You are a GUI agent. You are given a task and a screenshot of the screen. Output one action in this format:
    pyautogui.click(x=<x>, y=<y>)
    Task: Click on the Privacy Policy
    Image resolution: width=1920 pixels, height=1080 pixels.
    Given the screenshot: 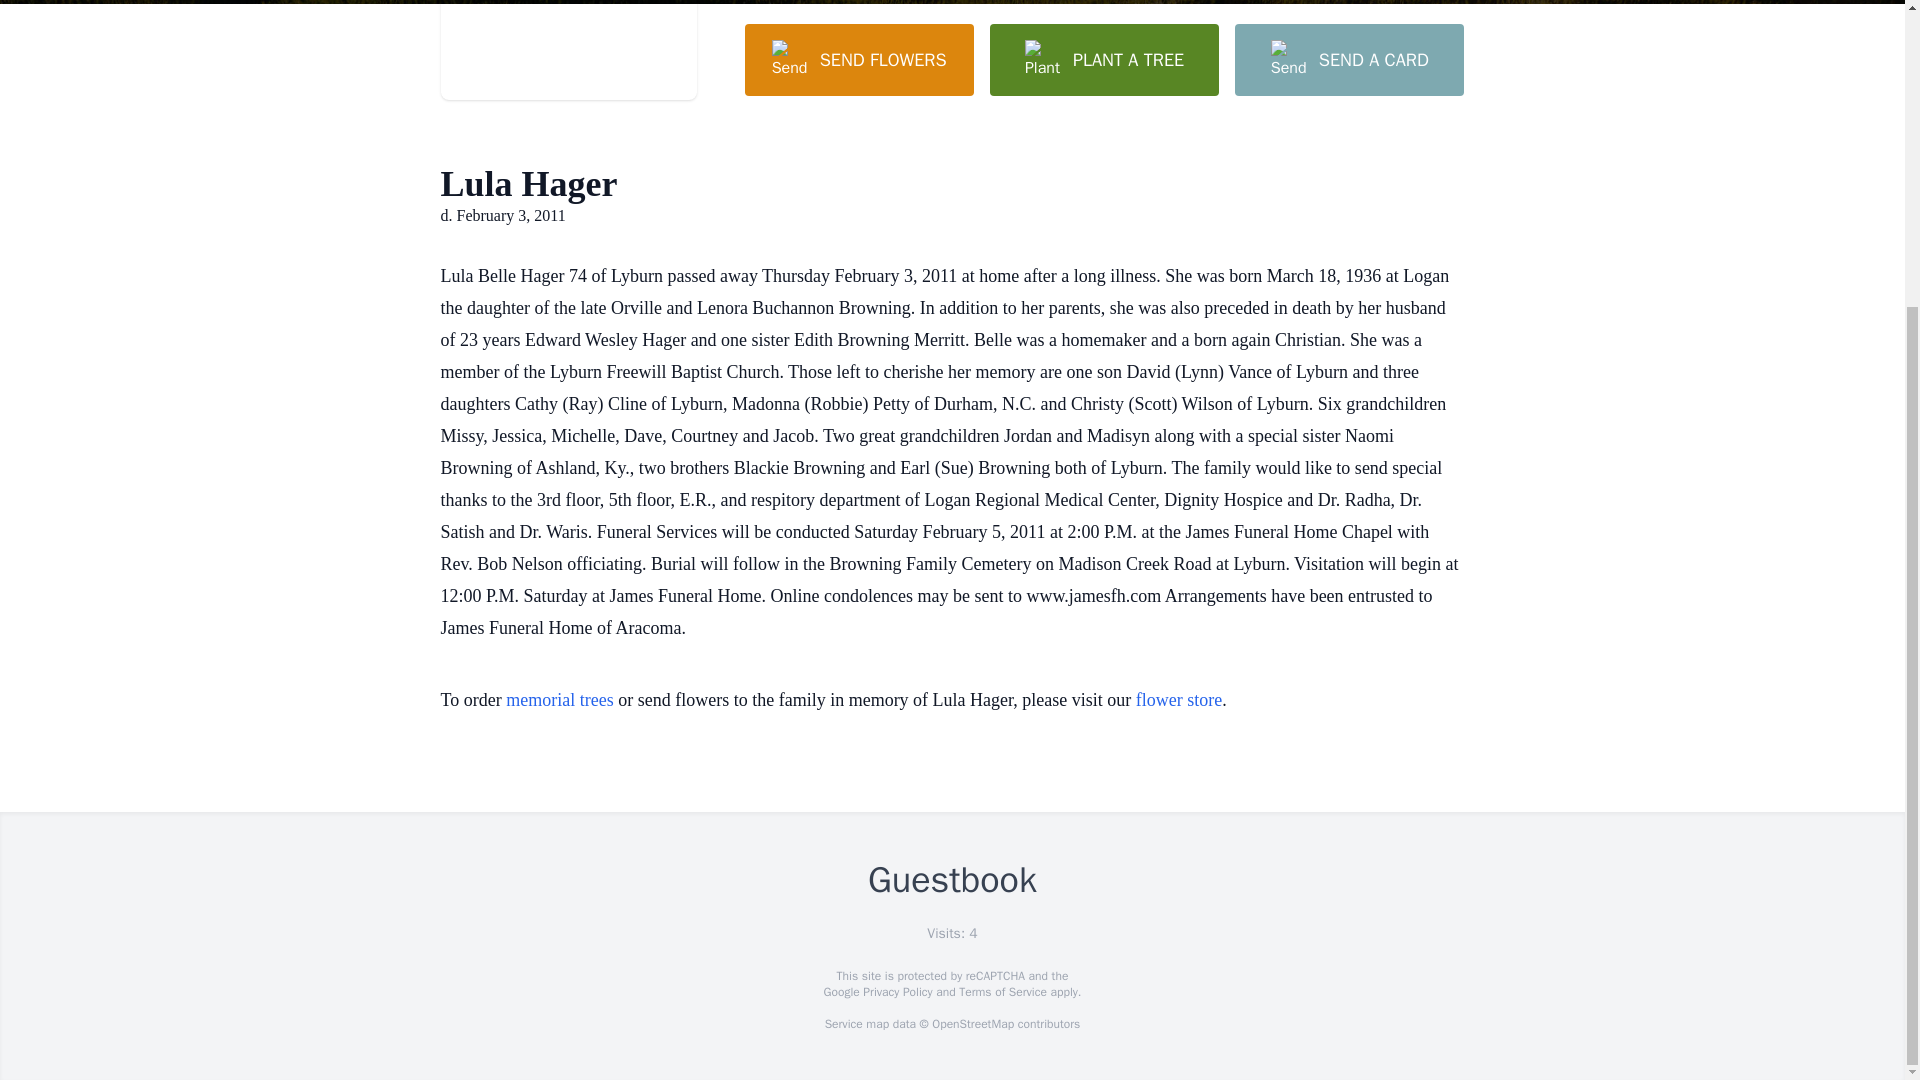 What is the action you would take?
    pyautogui.click(x=896, y=992)
    